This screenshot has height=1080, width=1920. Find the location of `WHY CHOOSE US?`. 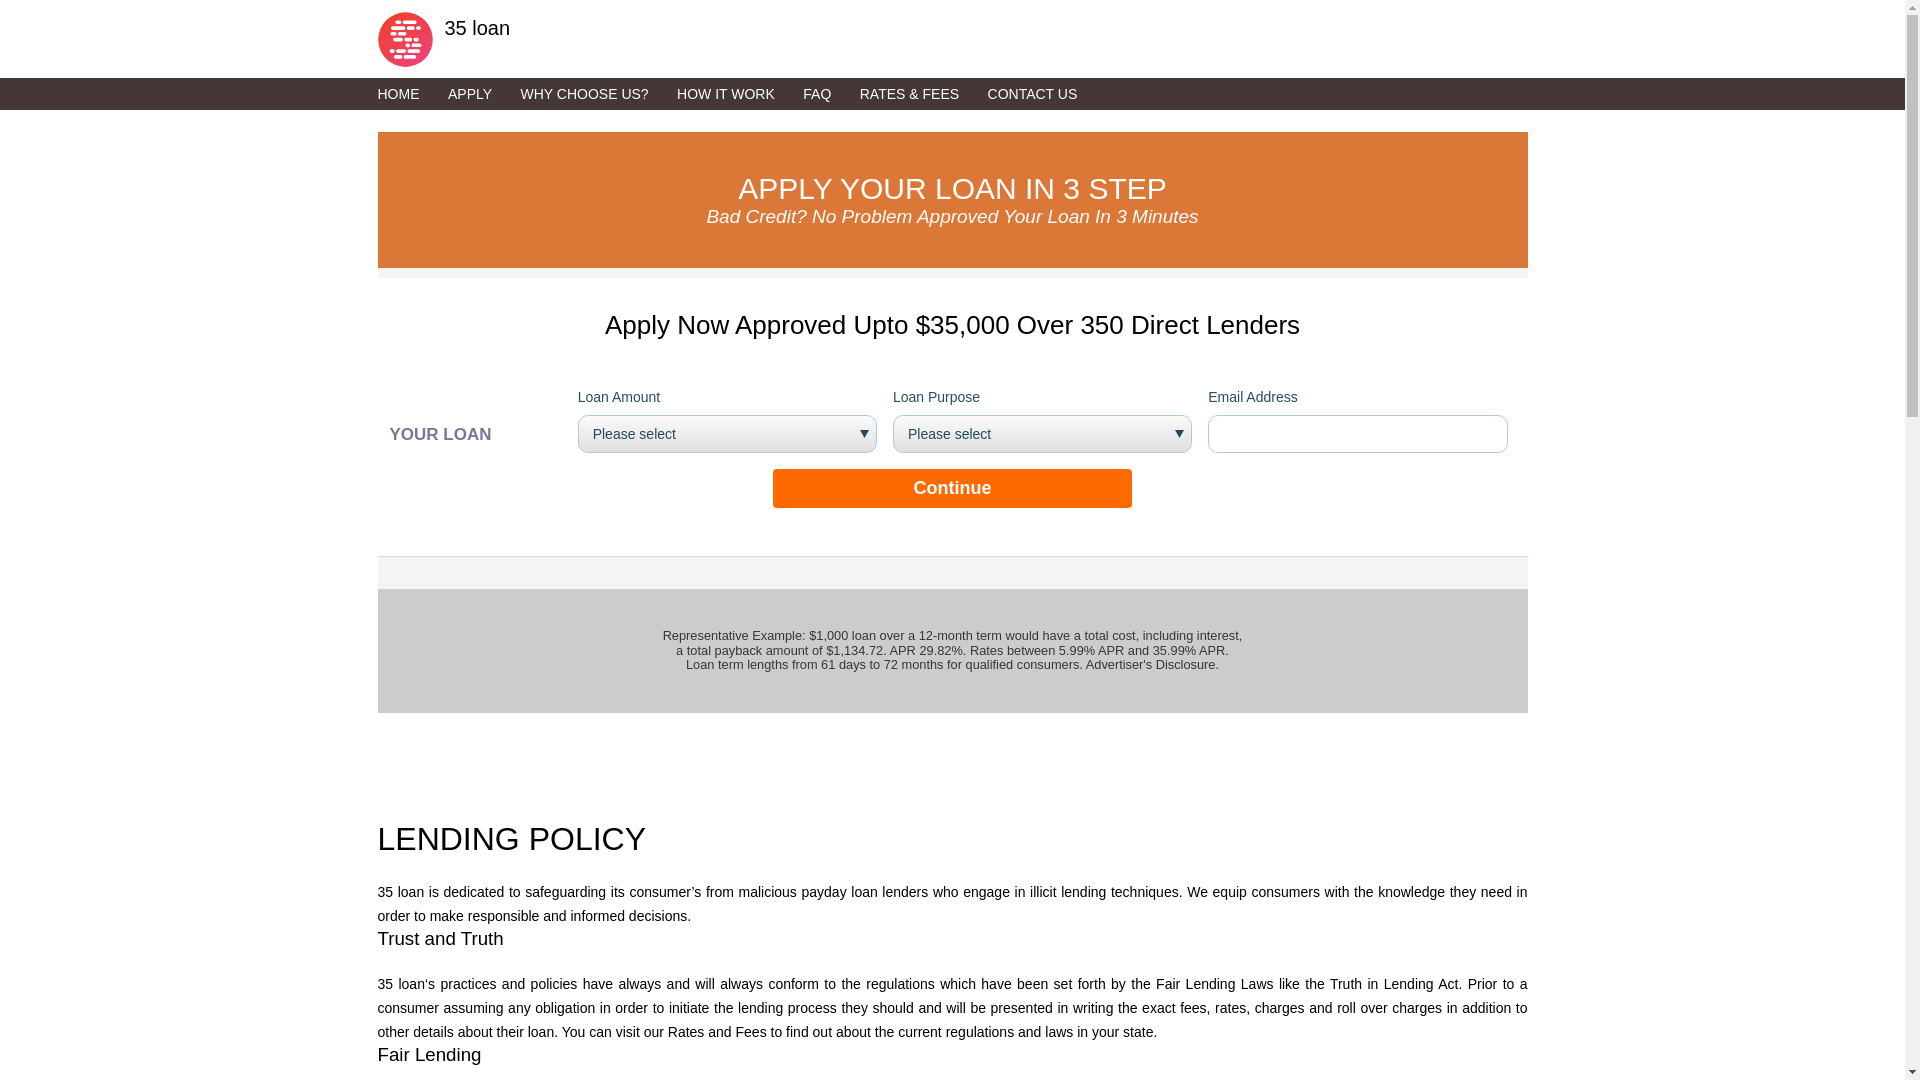

WHY CHOOSE US? is located at coordinates (597, 94).